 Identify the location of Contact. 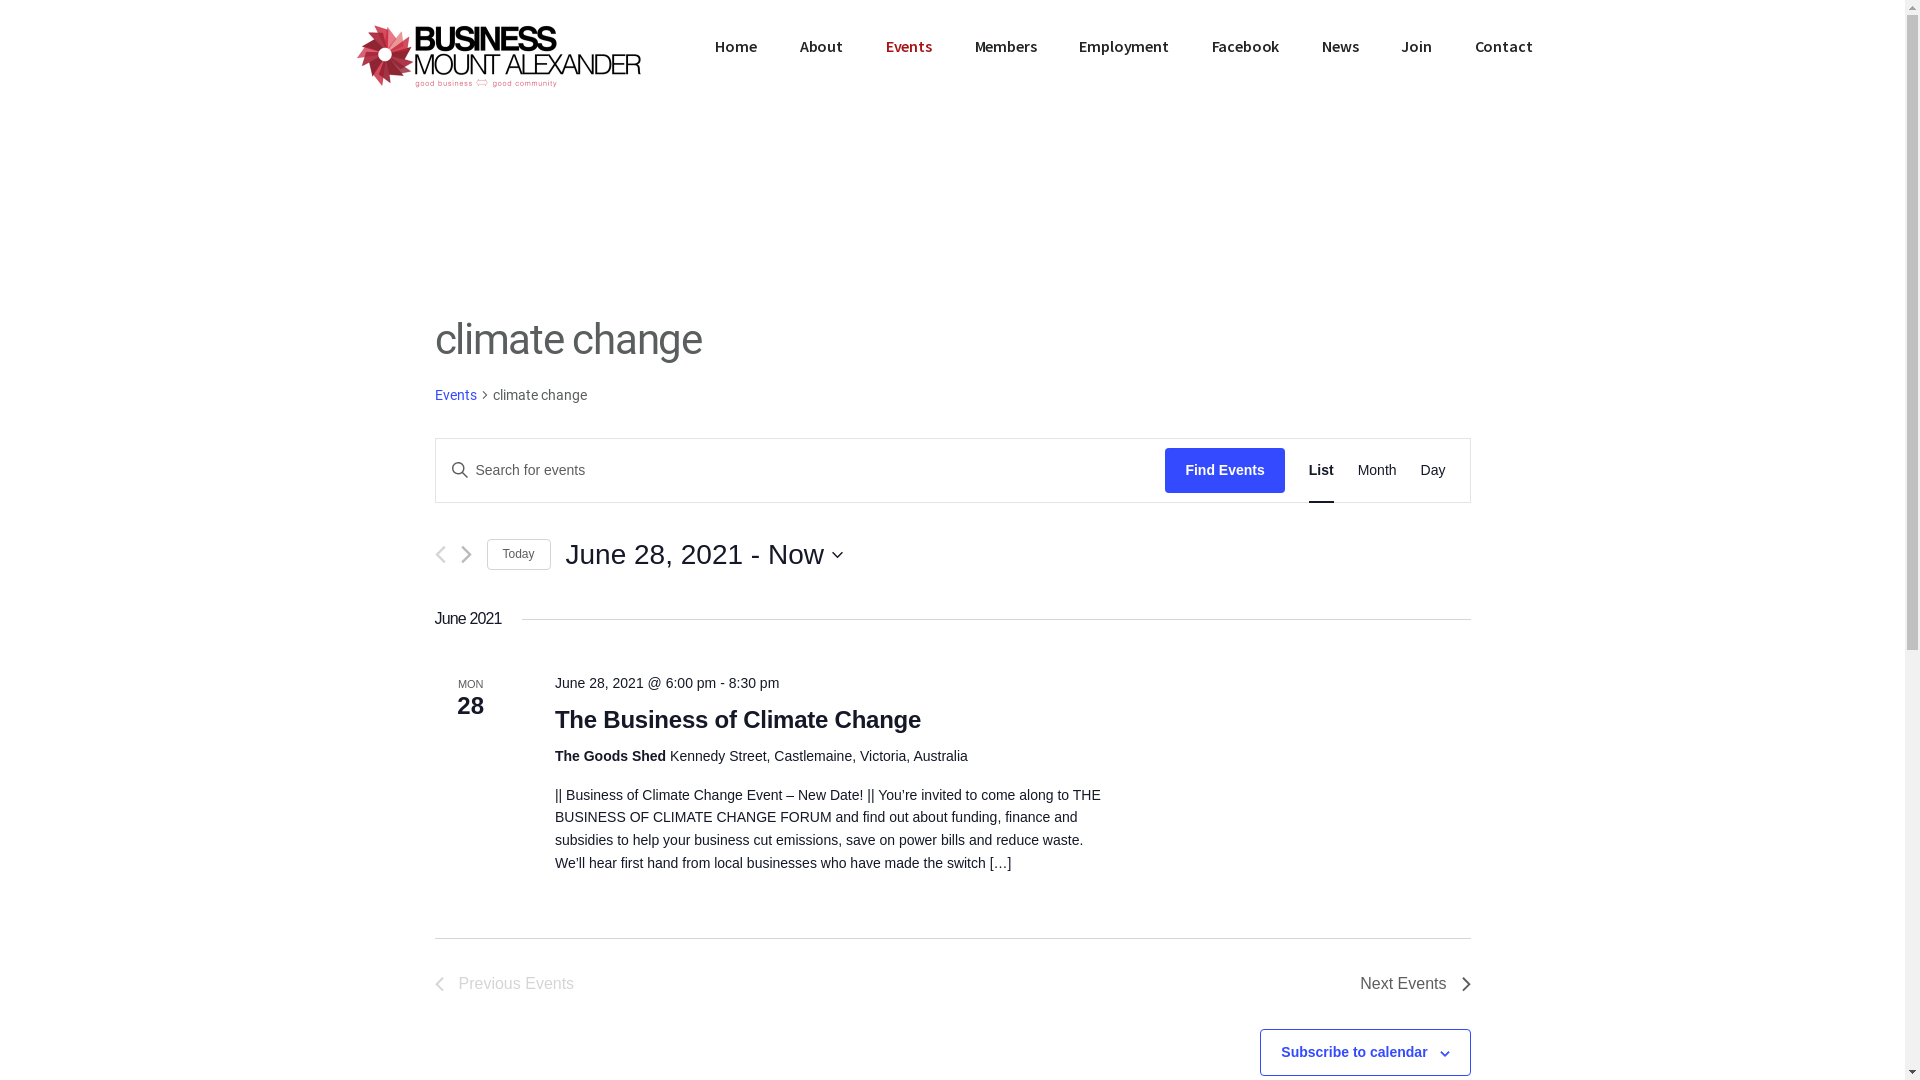
(1504, 46).